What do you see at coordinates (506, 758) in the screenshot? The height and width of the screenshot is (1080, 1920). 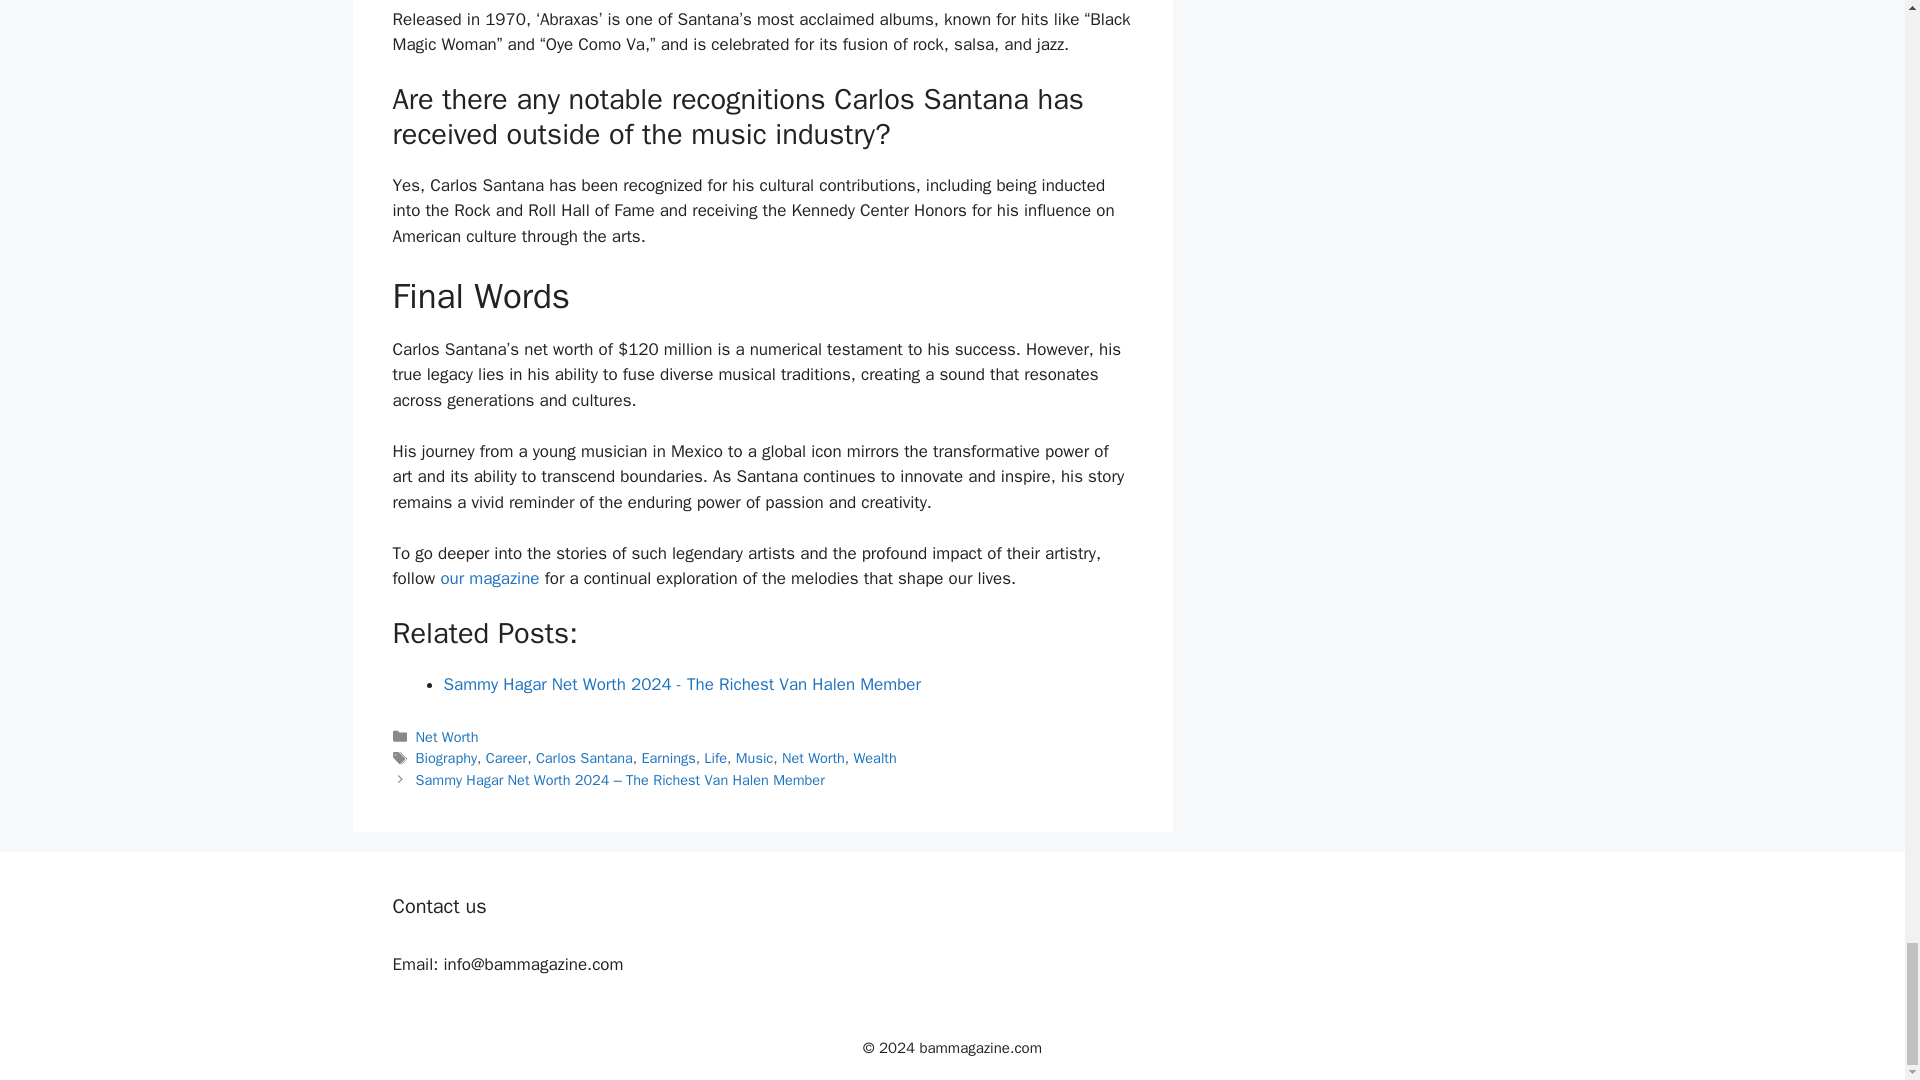 I see `Career` at bounding box center [506, 758].